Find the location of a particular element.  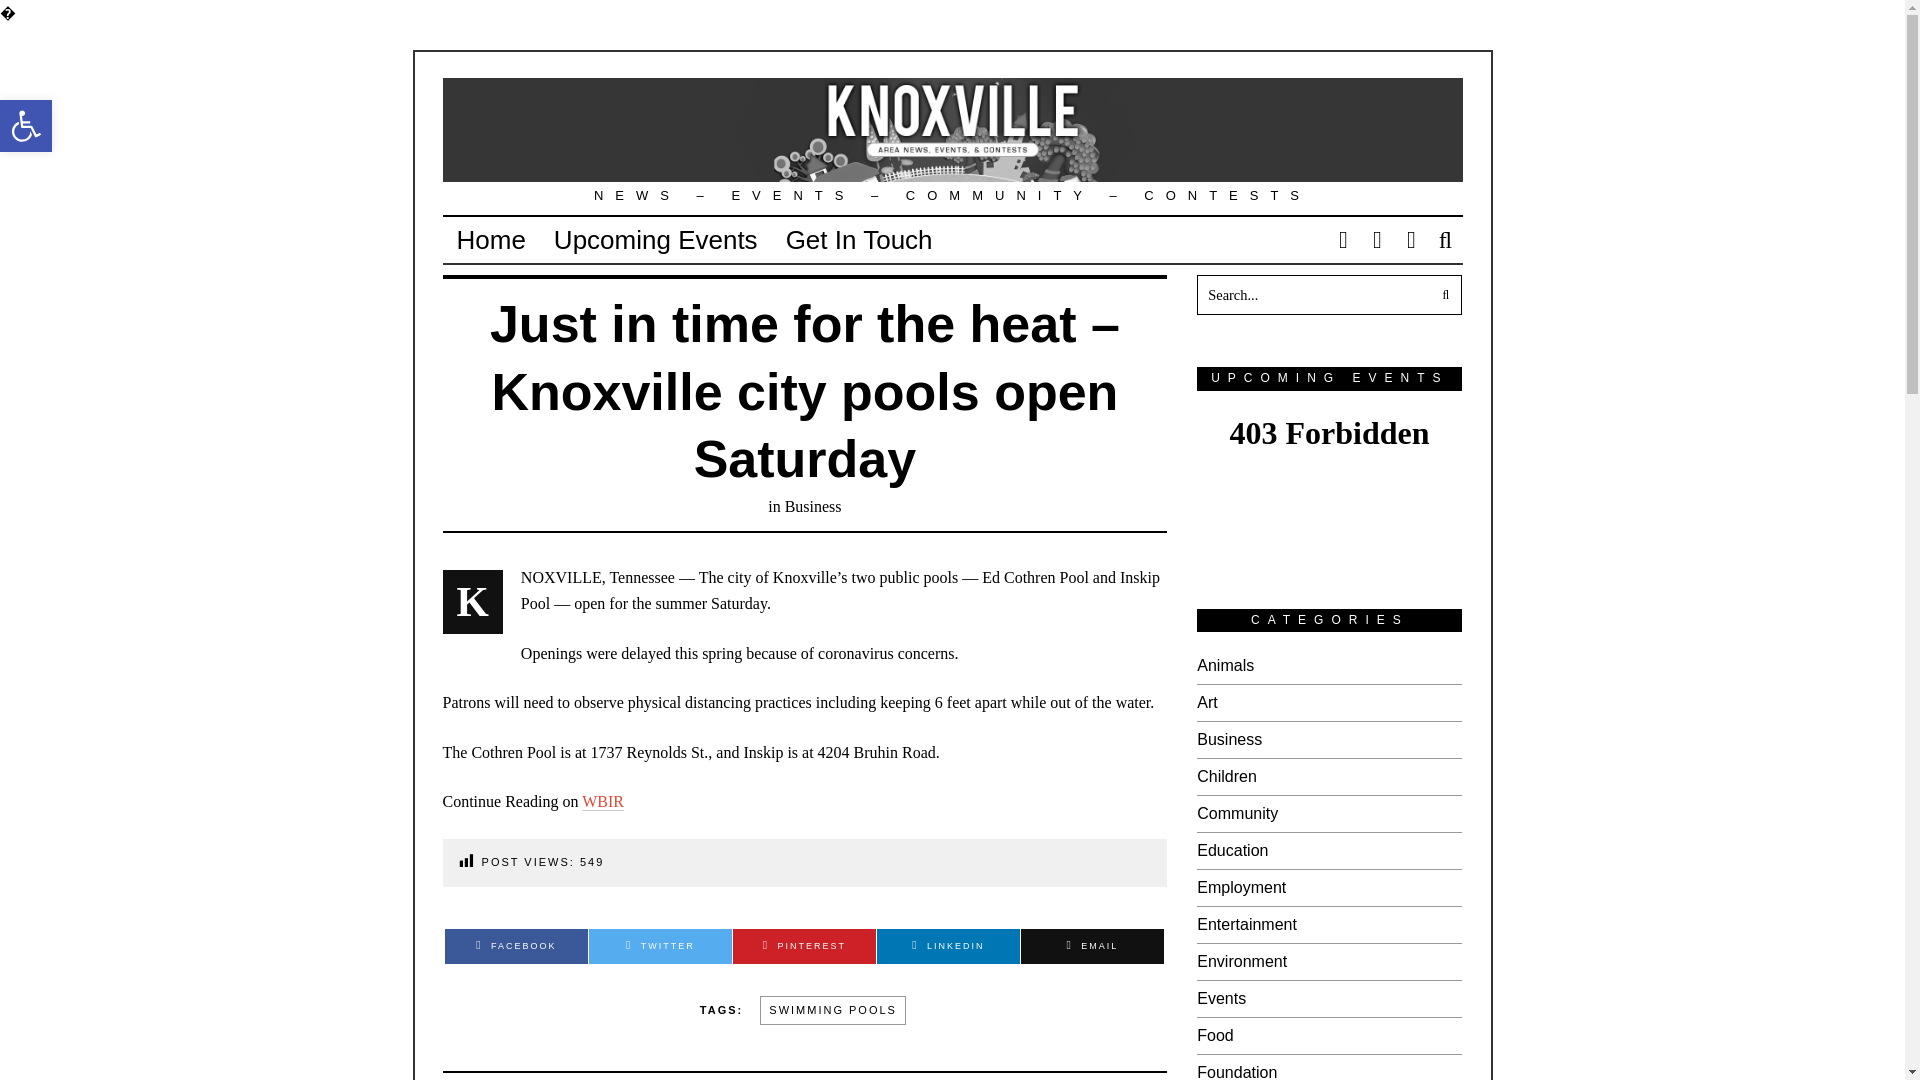

Employment is located at coordinates (1241, 888).